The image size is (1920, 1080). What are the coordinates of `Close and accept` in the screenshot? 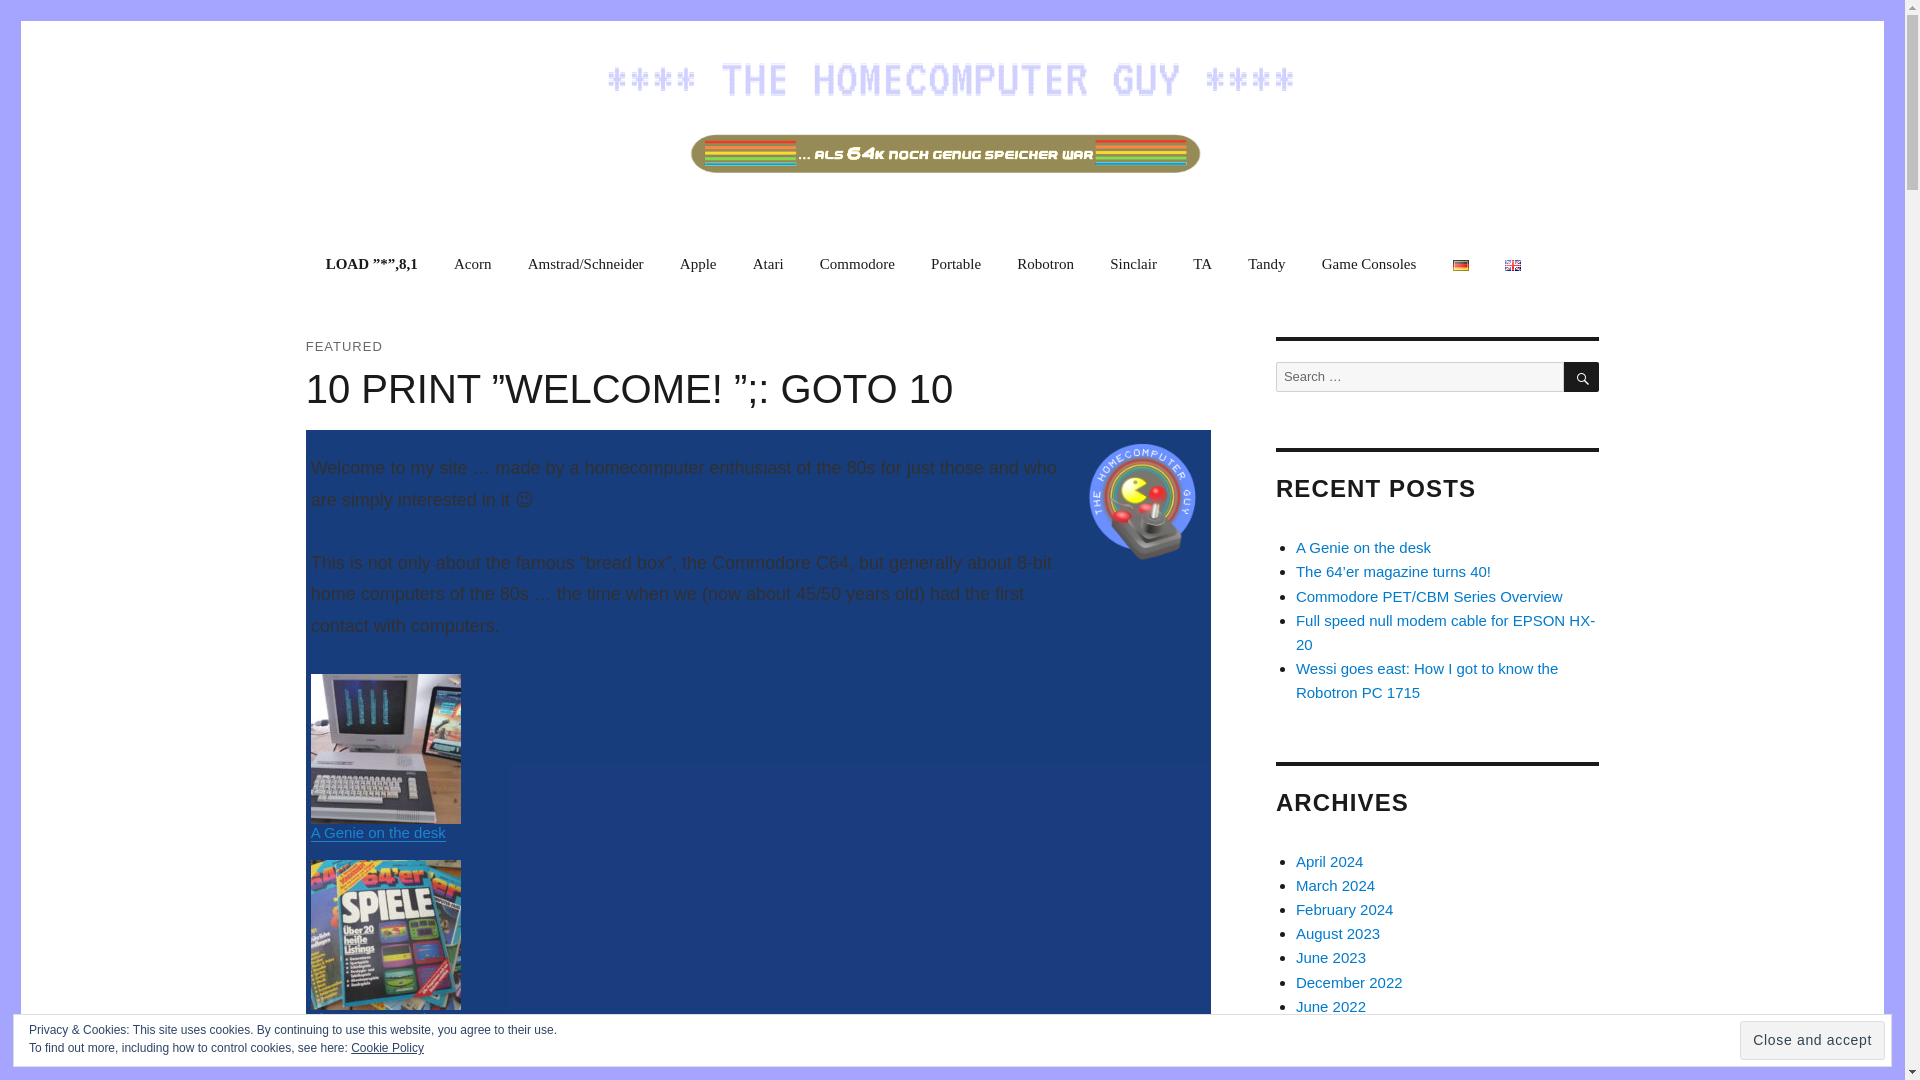 It's located at (1812, 1040).